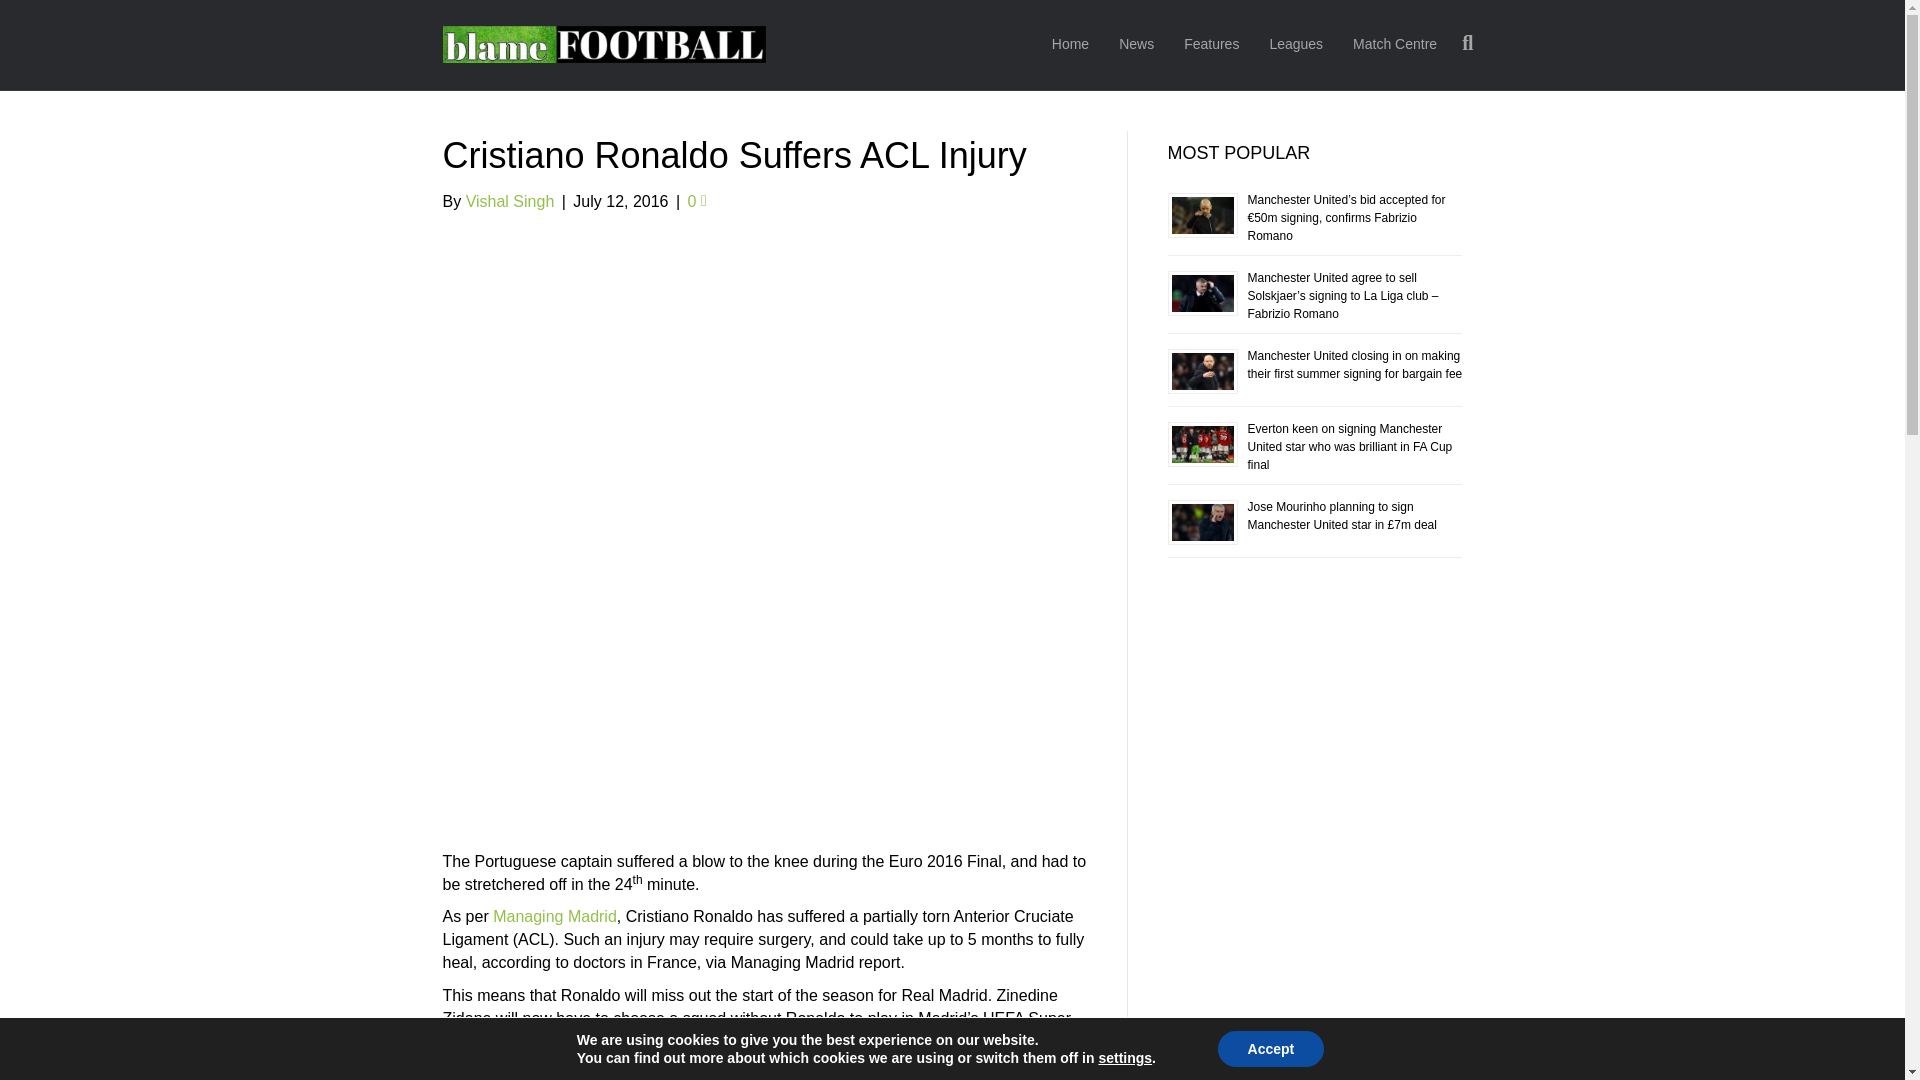  What do you see at coordinates (1211, 45) in the screenshot?
I see `Features` at bounding box center [1211, 45].